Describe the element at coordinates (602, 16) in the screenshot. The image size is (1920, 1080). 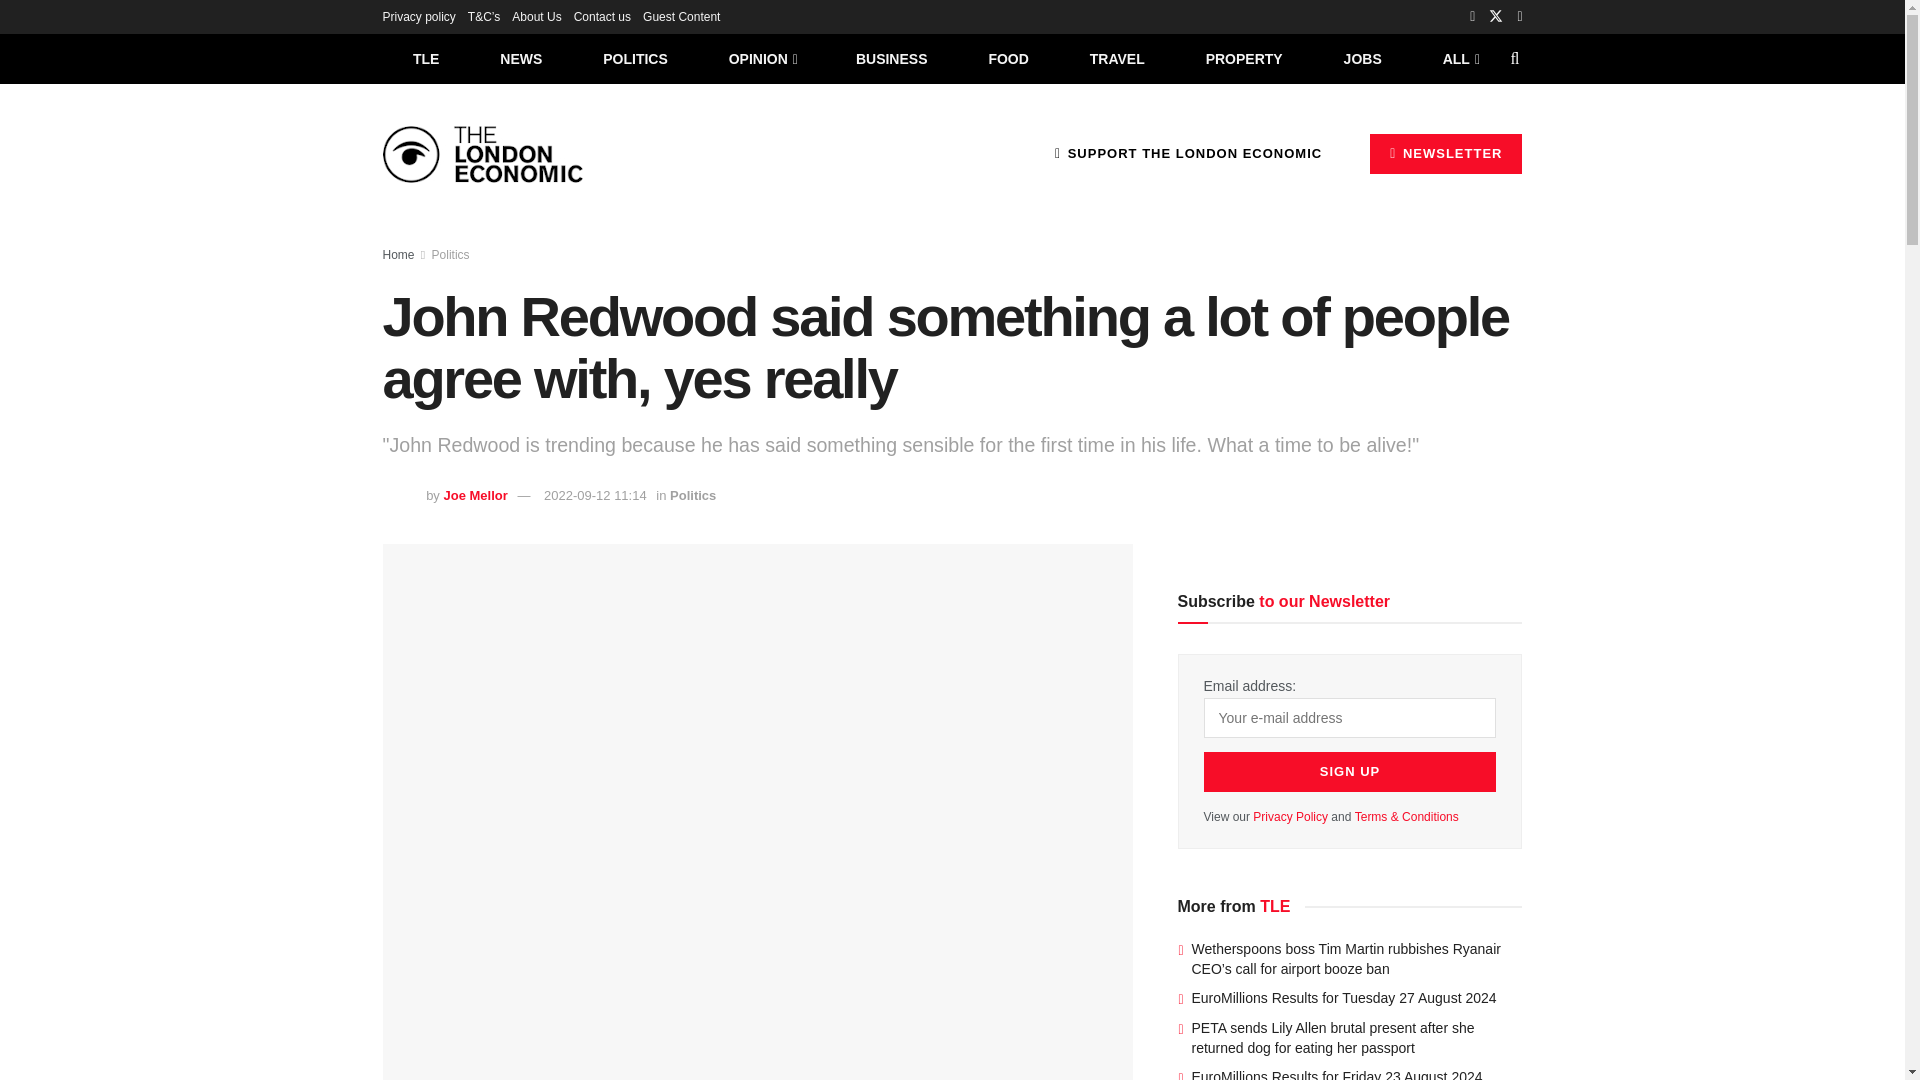
I see `Contact us` at that location.